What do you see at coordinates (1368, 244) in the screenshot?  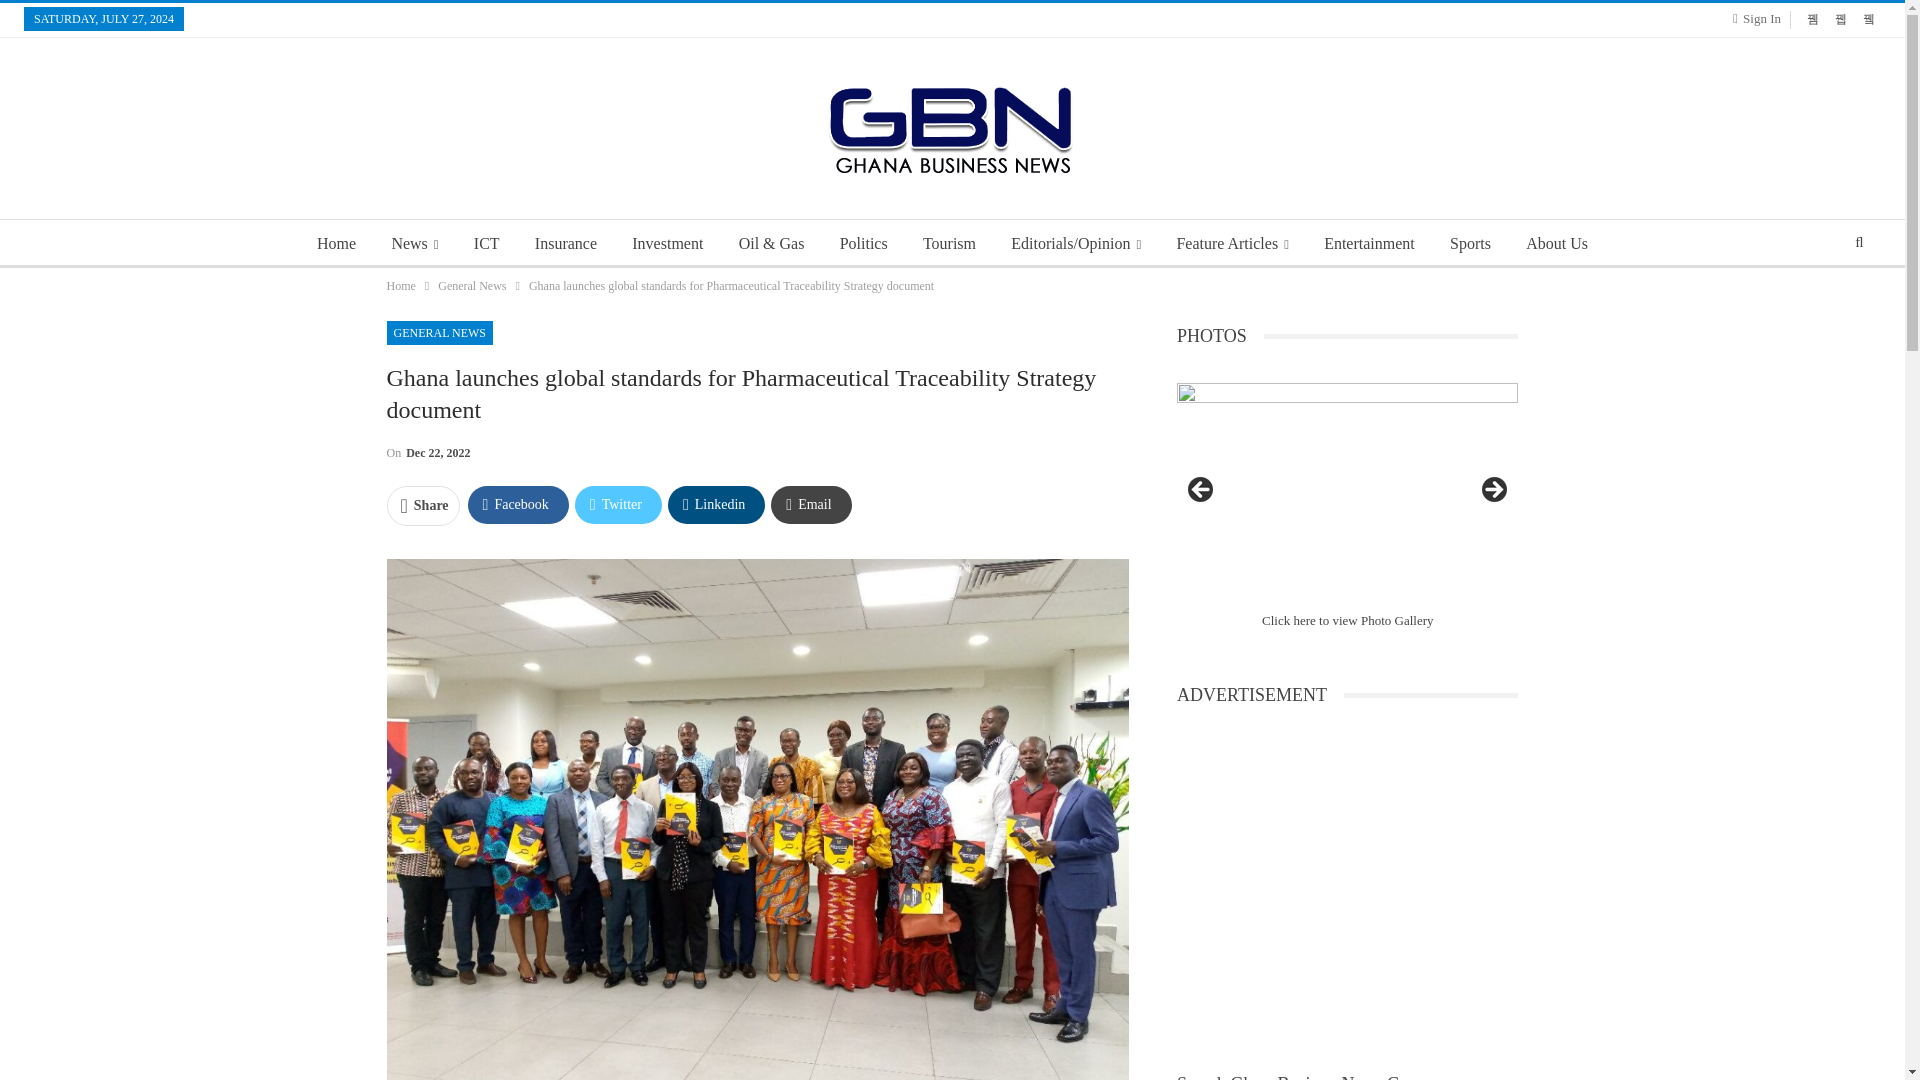 I see `Entertainment` at bounding box center [1368, 244].